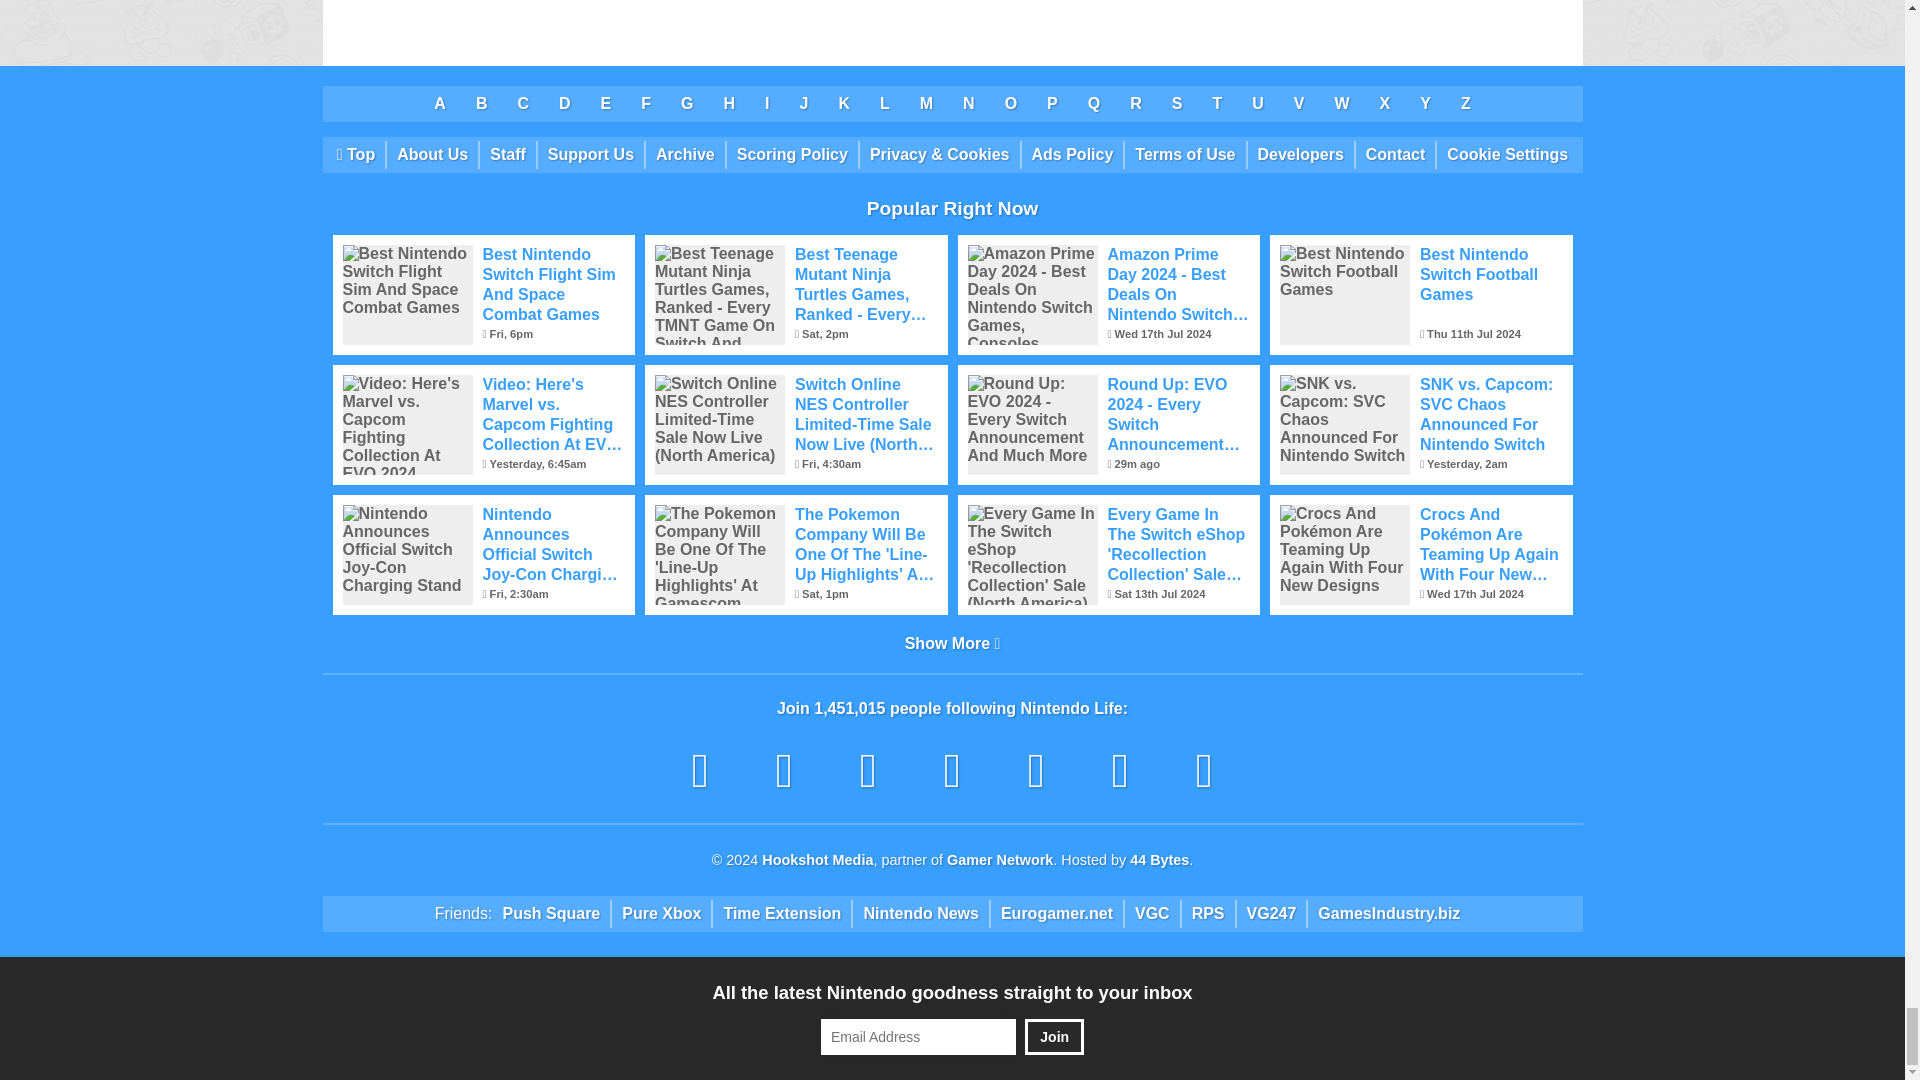  What do you see at coordinates (1054, 1037) in the screenshot?
I see `Join` at bounding box center [1054, 1037].